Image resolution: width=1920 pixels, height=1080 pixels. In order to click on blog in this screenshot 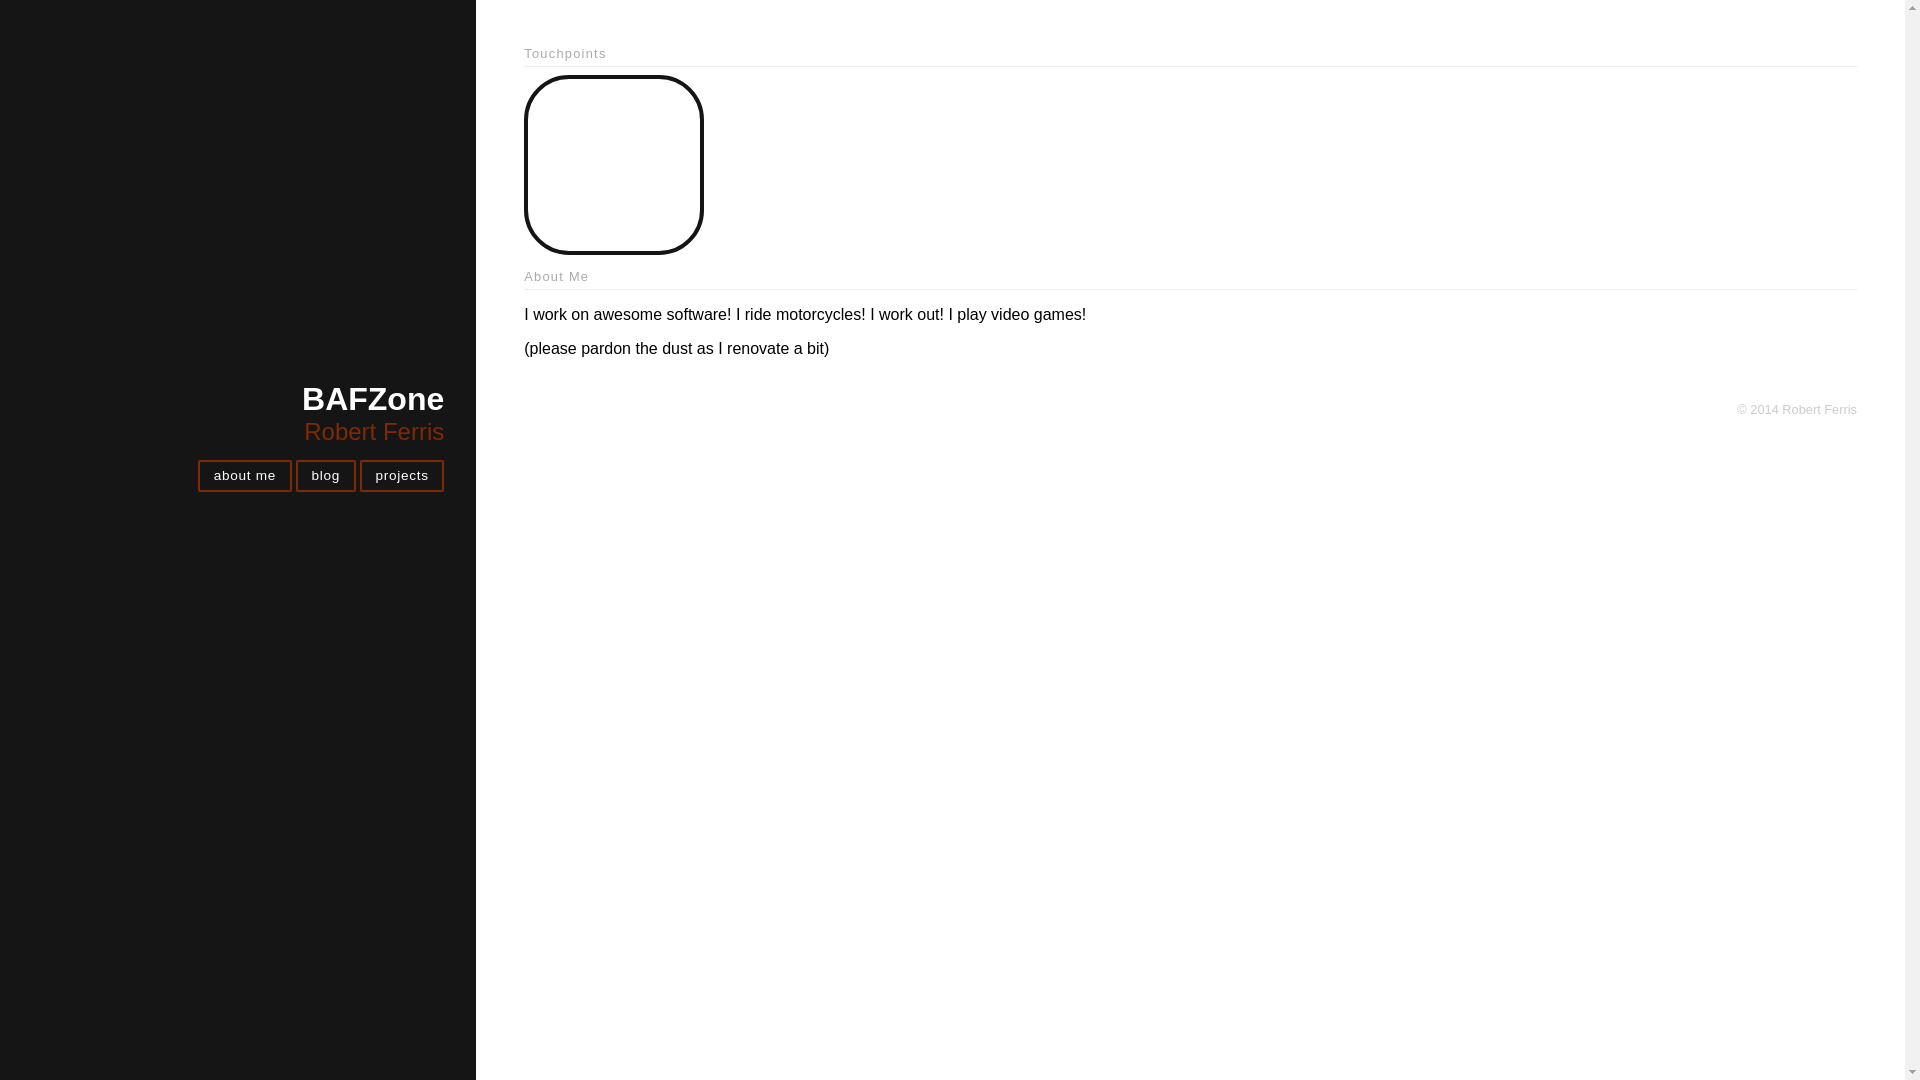, I will do `click(326, 476)`.